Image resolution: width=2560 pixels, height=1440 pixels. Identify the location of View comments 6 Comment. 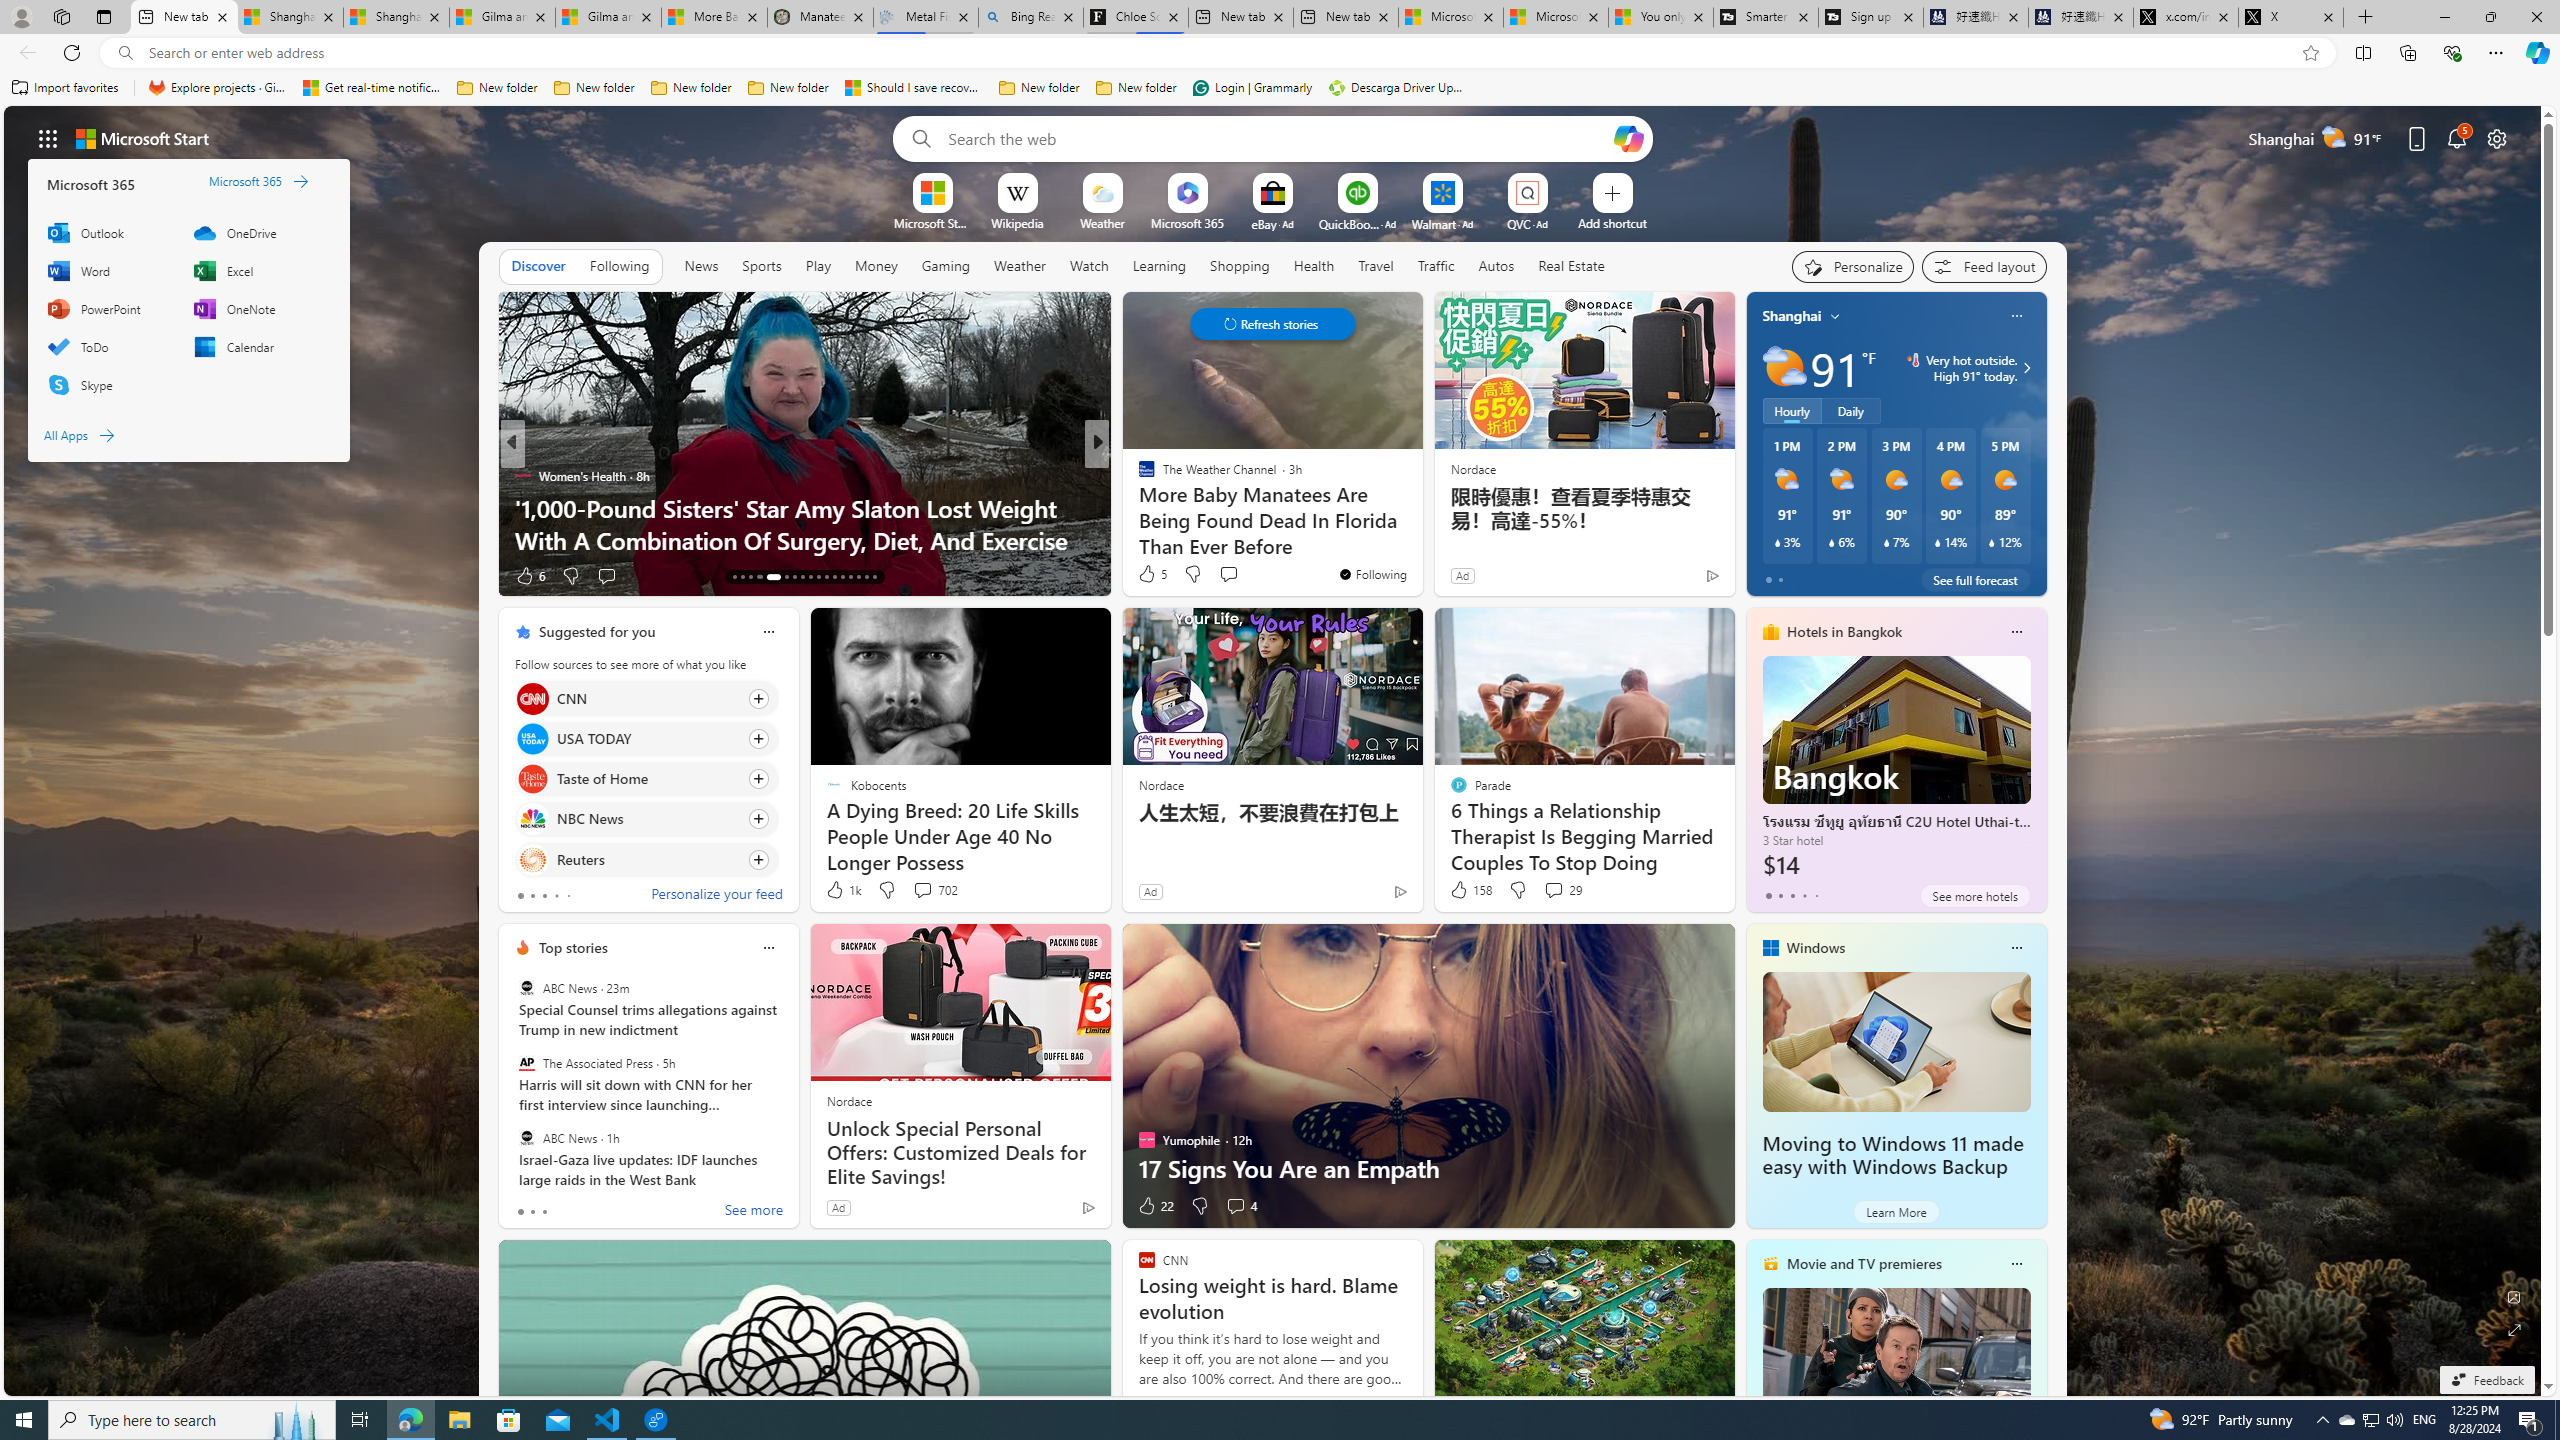
(1242, 576).